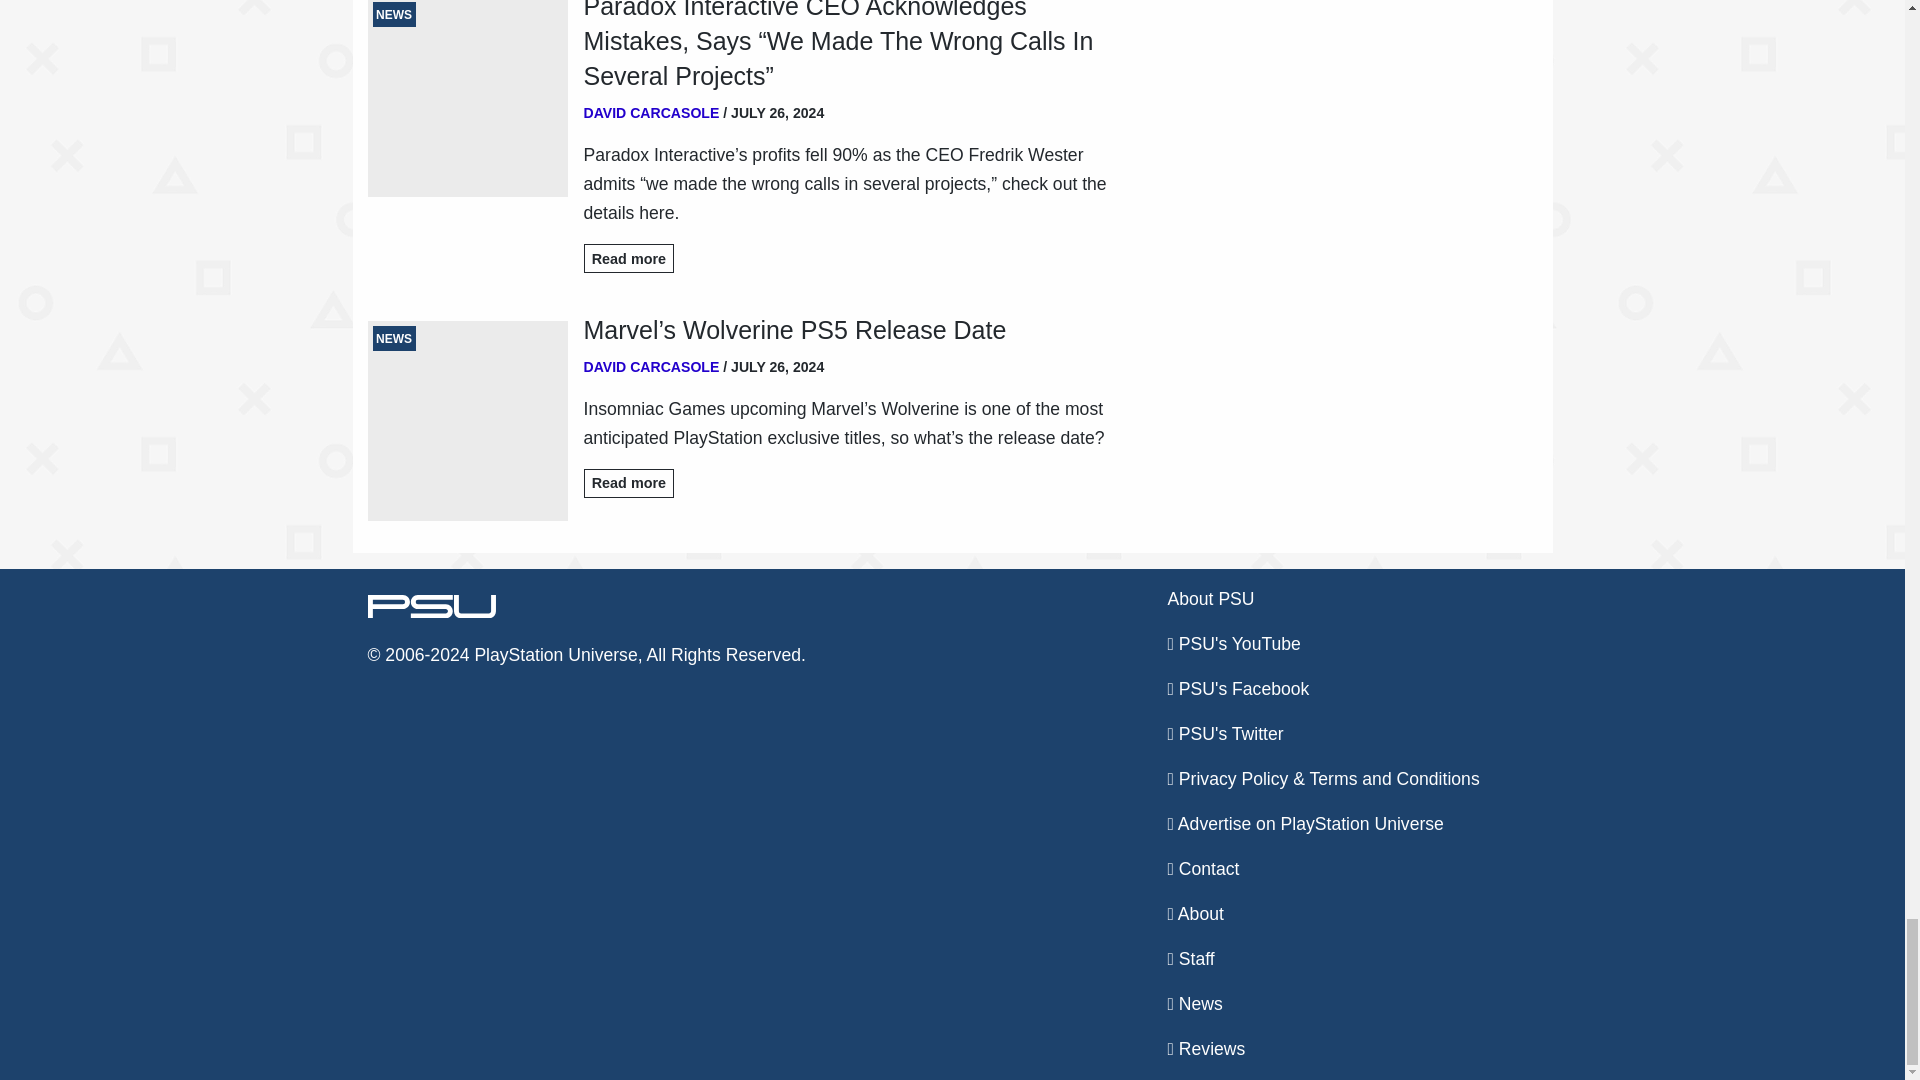 This screenshot has width=1920, height=1080. Describe the element at coordinates (629, 482) in the screenshot. I see `Read more` at that location.